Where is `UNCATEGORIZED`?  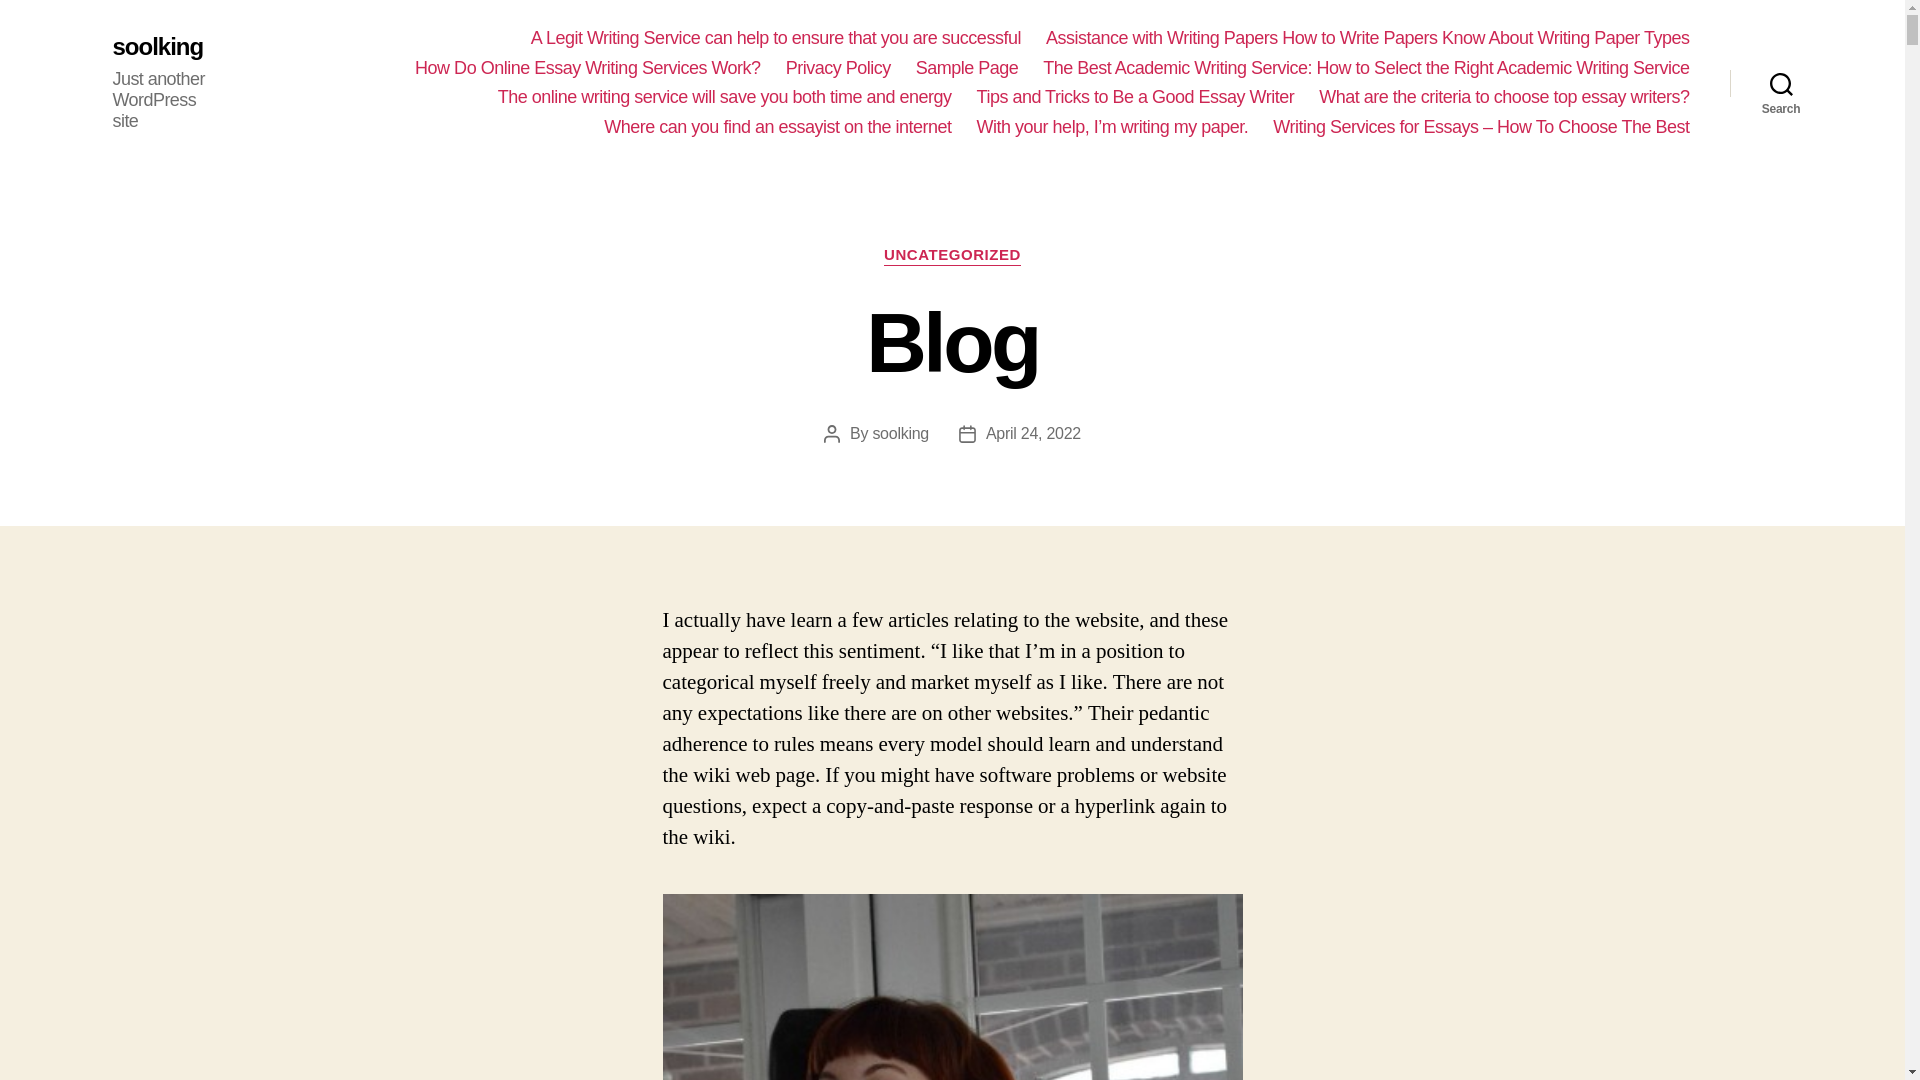
UNCATEGORIZED is located at coordinates (952, 256).